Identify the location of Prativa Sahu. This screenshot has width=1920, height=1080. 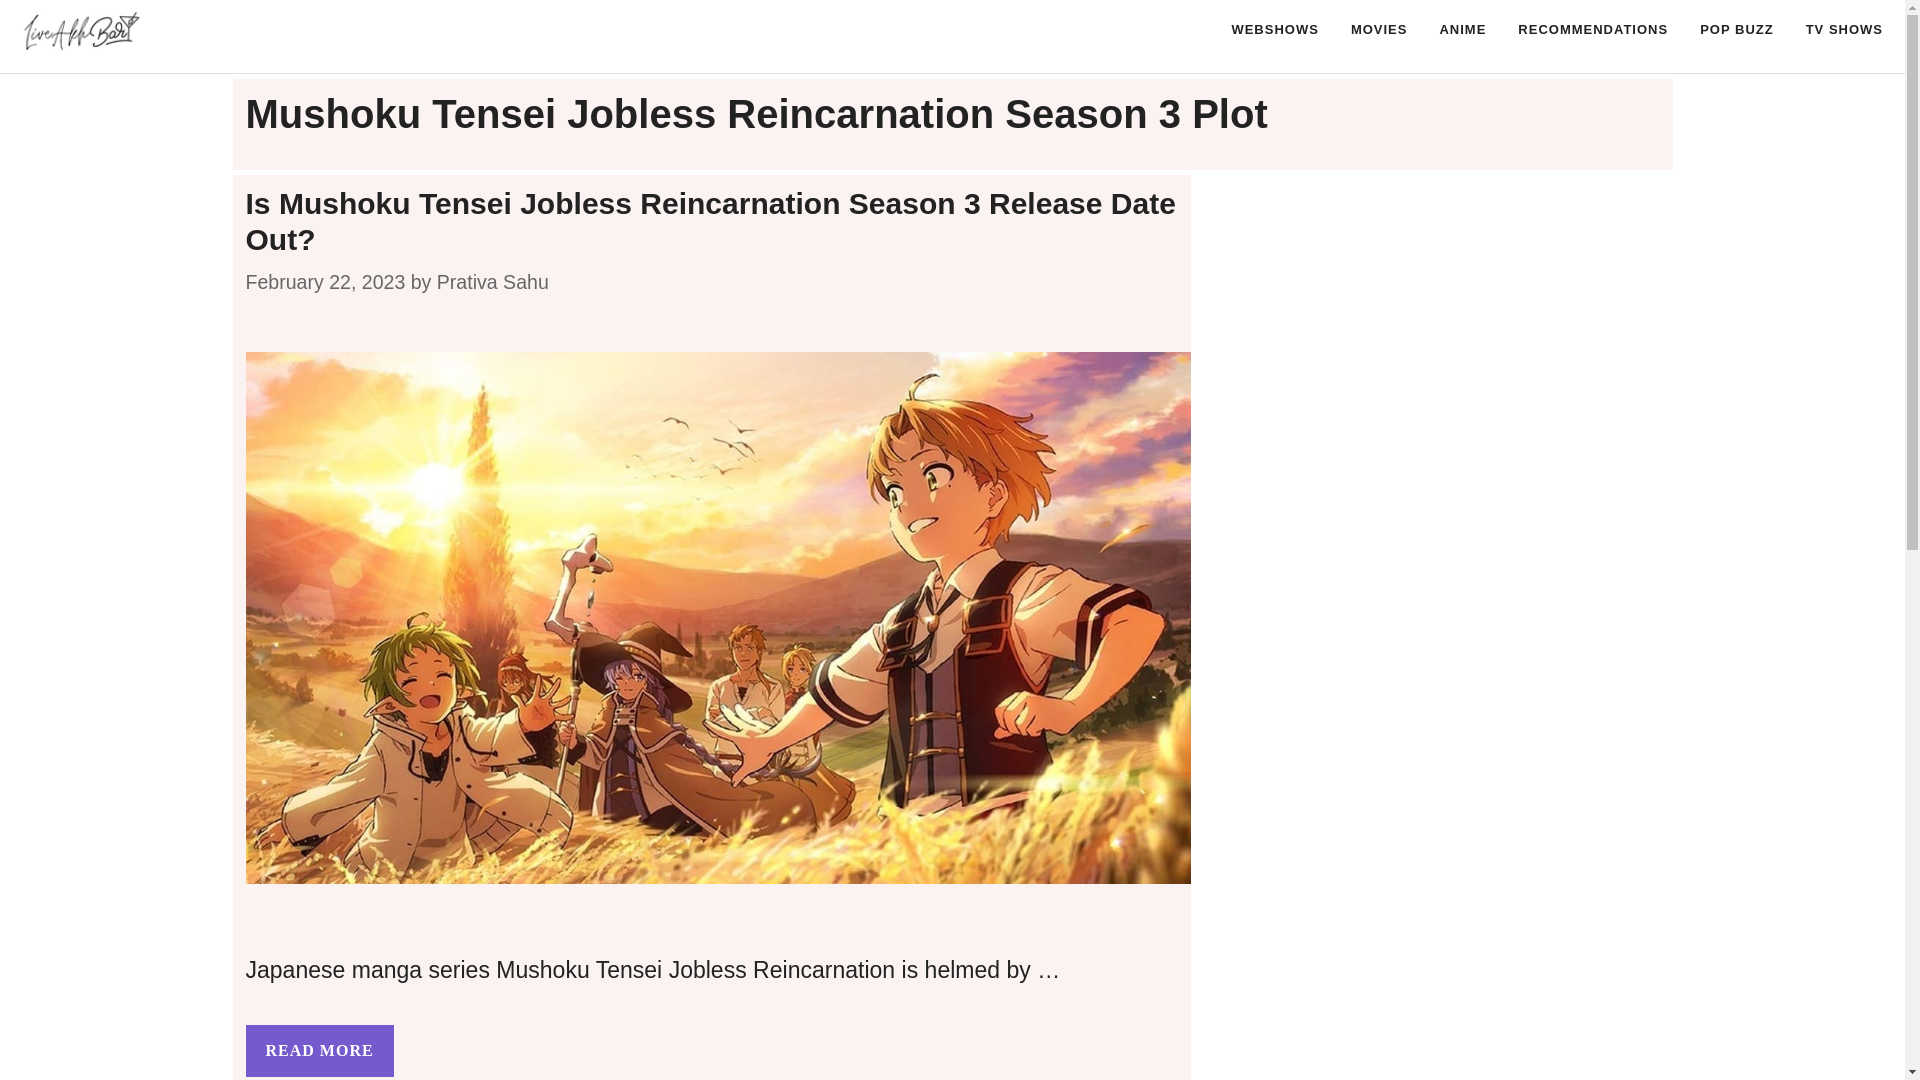
(493, 282).